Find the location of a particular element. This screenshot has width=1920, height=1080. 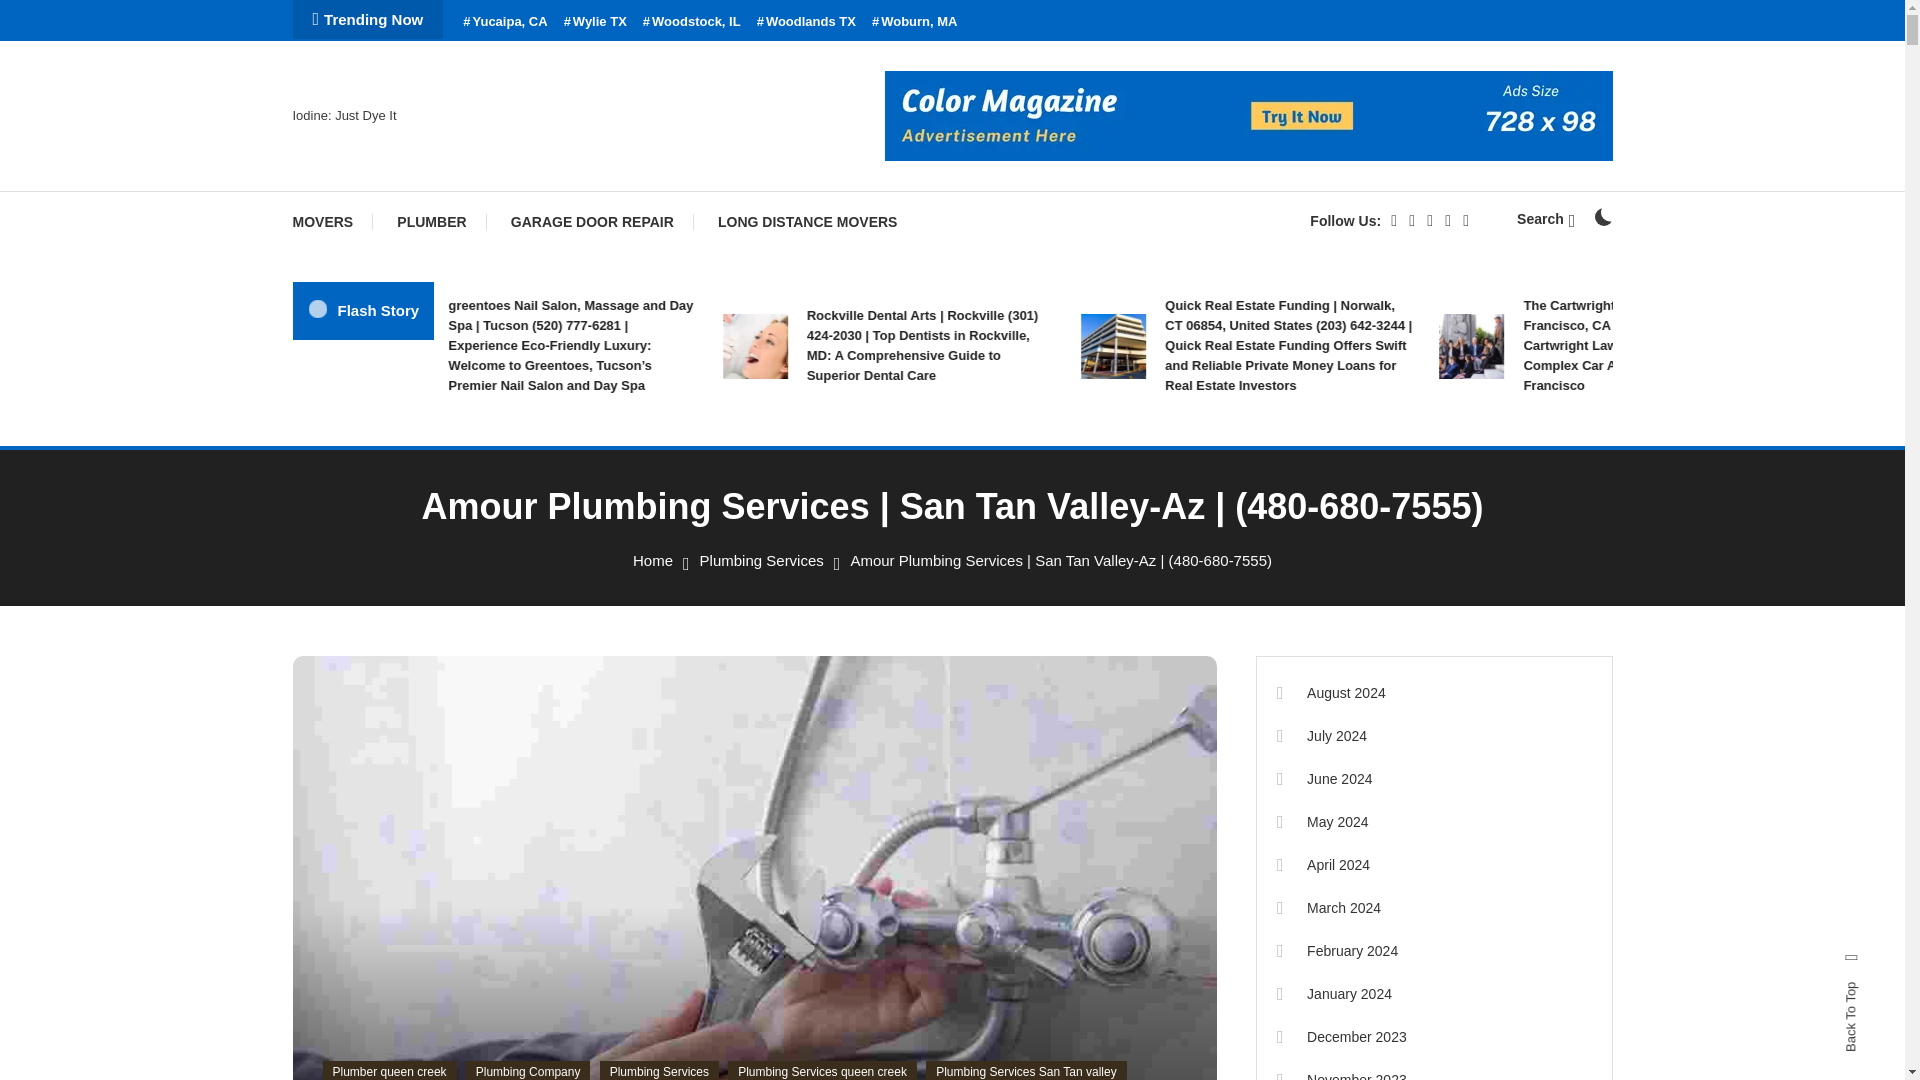

LONG DISTANCE MOVERS is located at coordinates (808, 222).